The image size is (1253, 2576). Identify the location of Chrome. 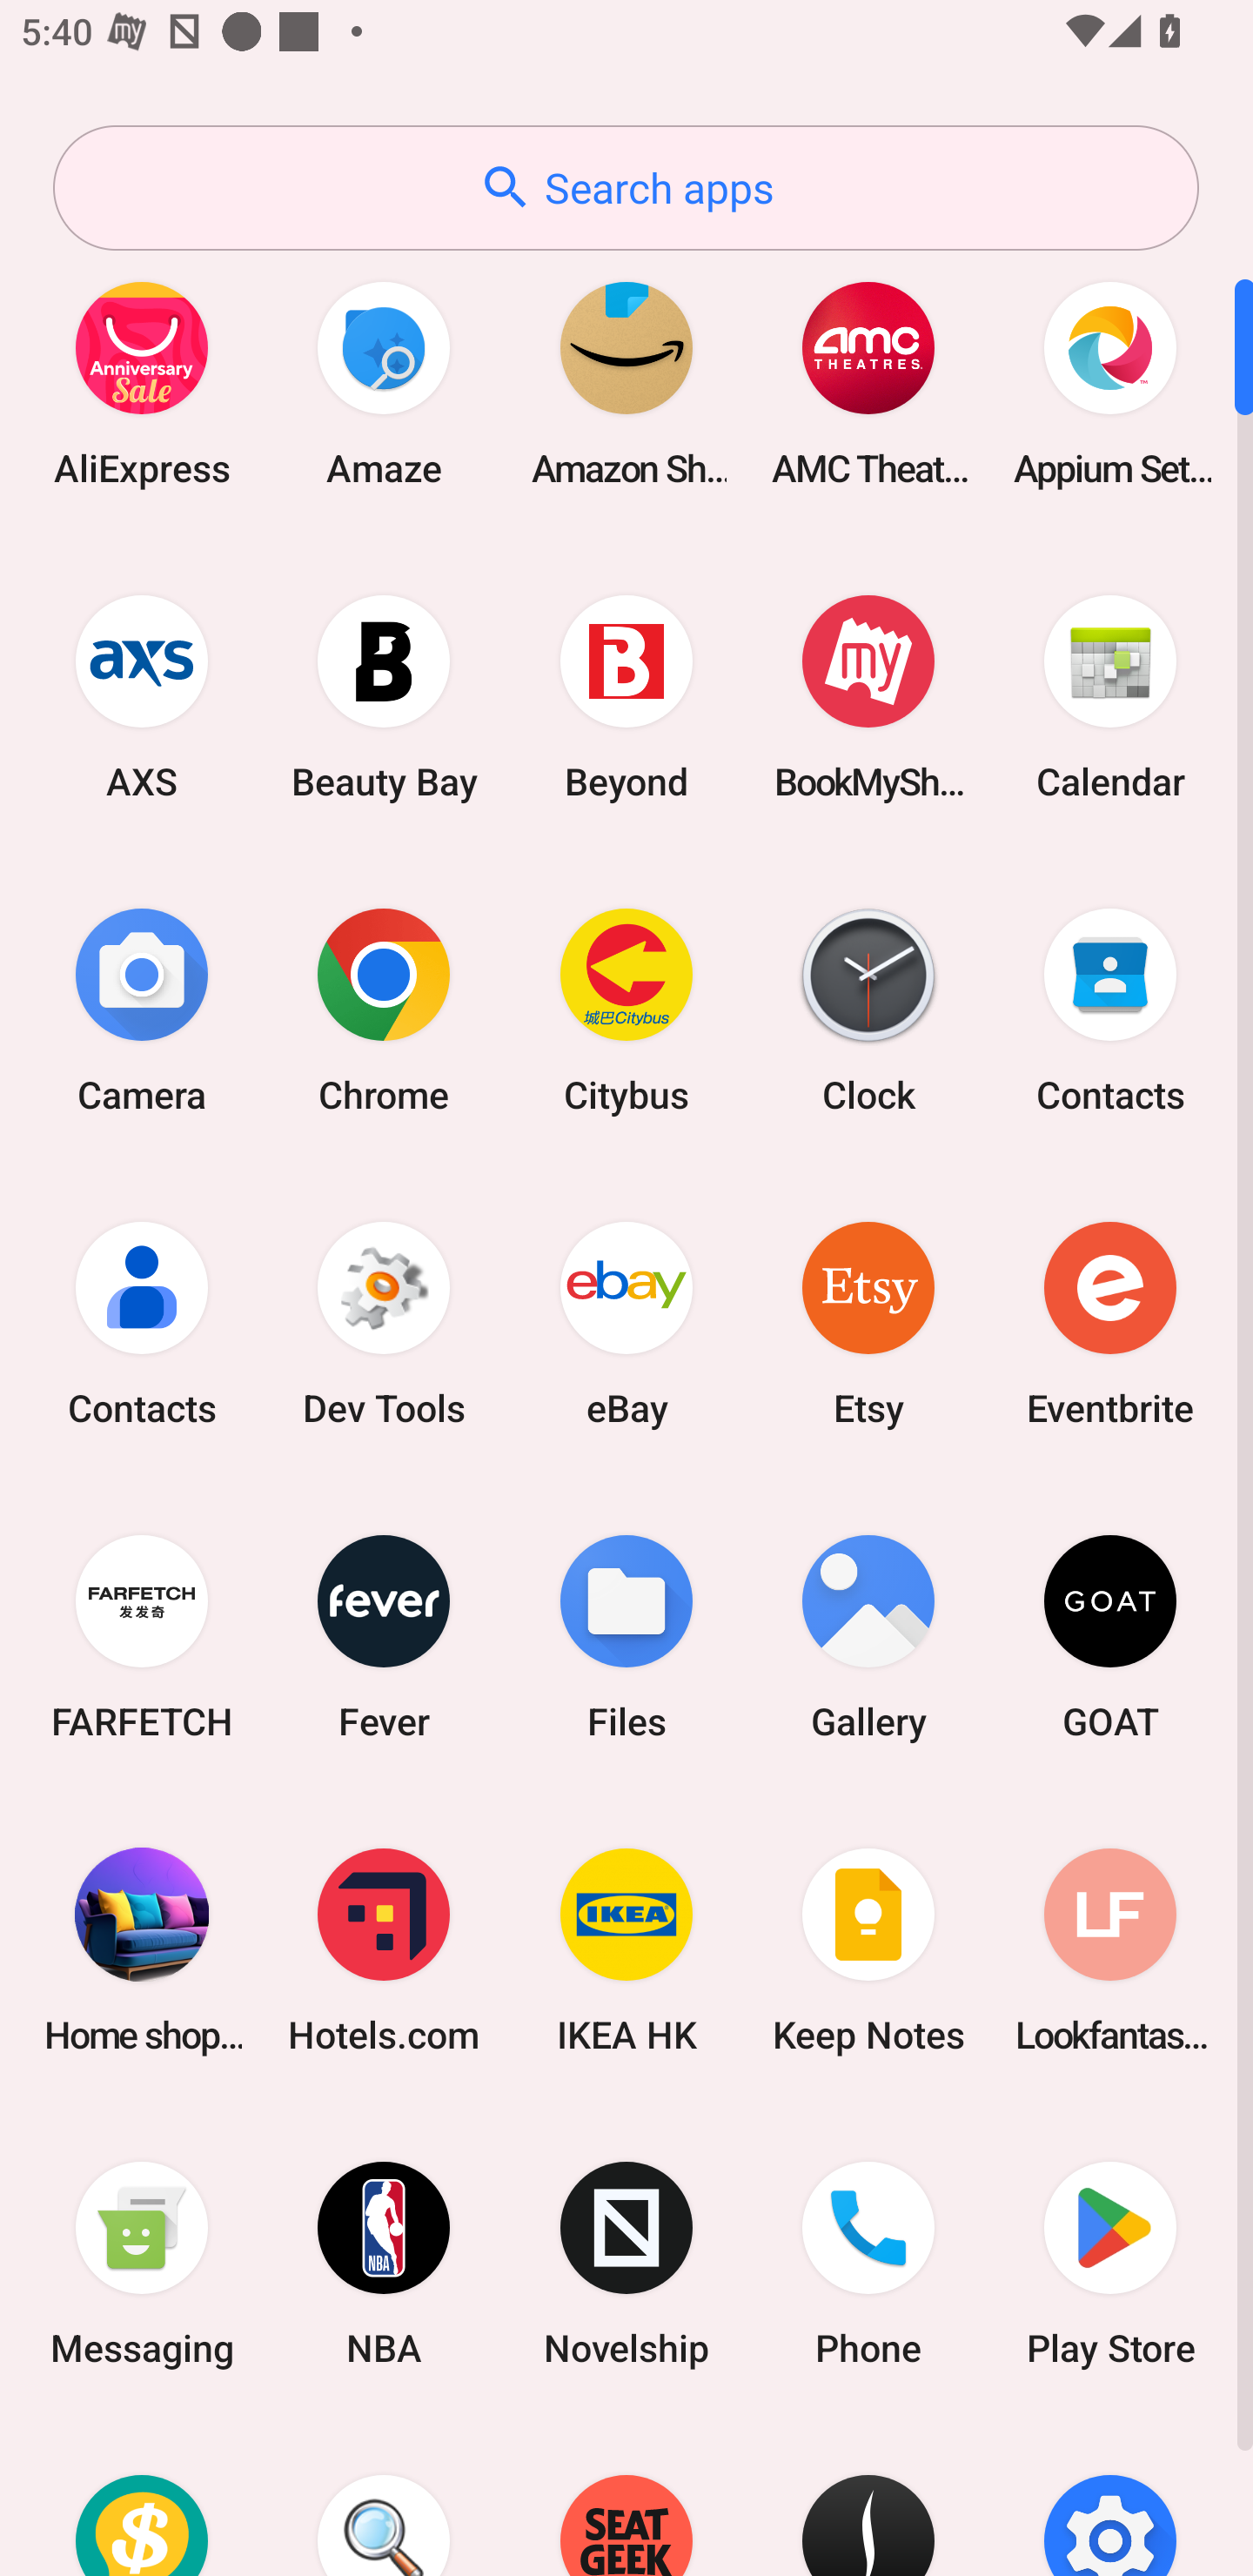
(384, 1010).